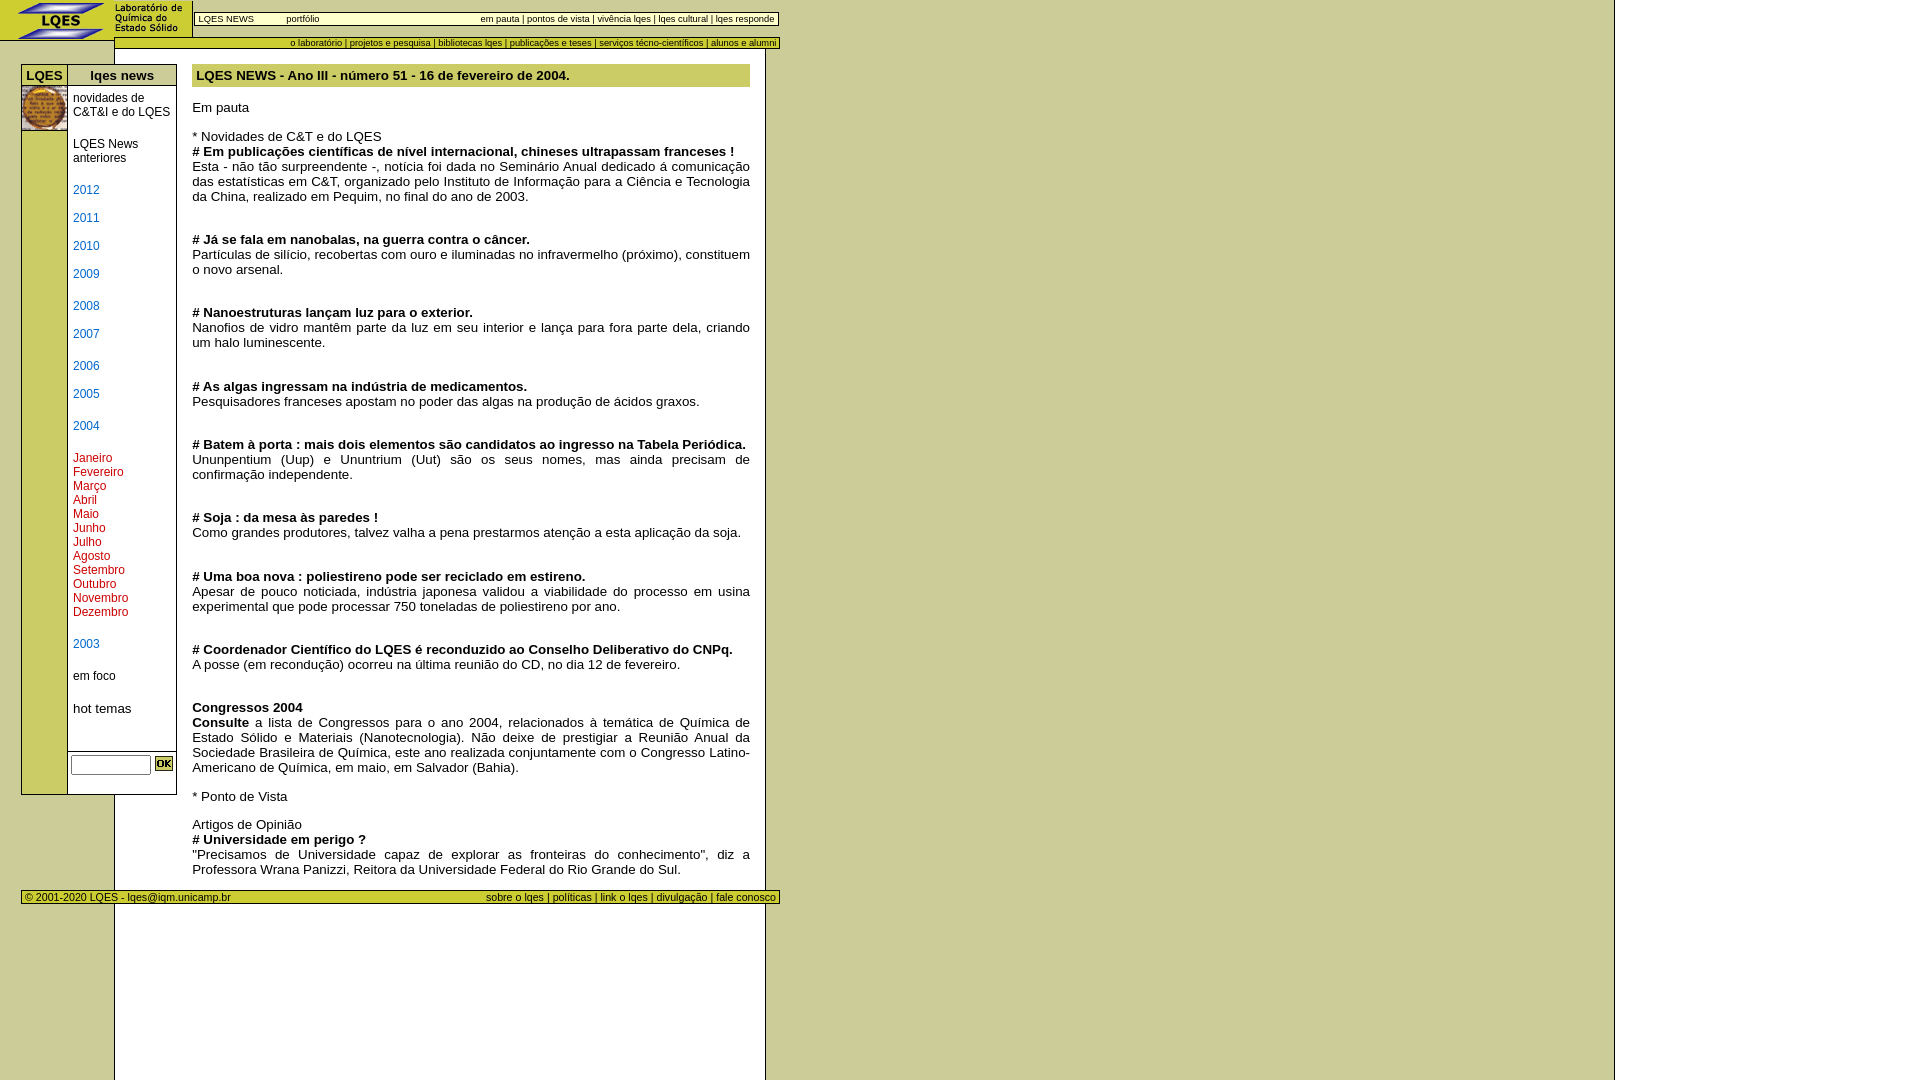 This screenshot has width=1920, height=1080. Describe the element at coordinates (85, 500) in the screenshot. I see `Abril` at that location.